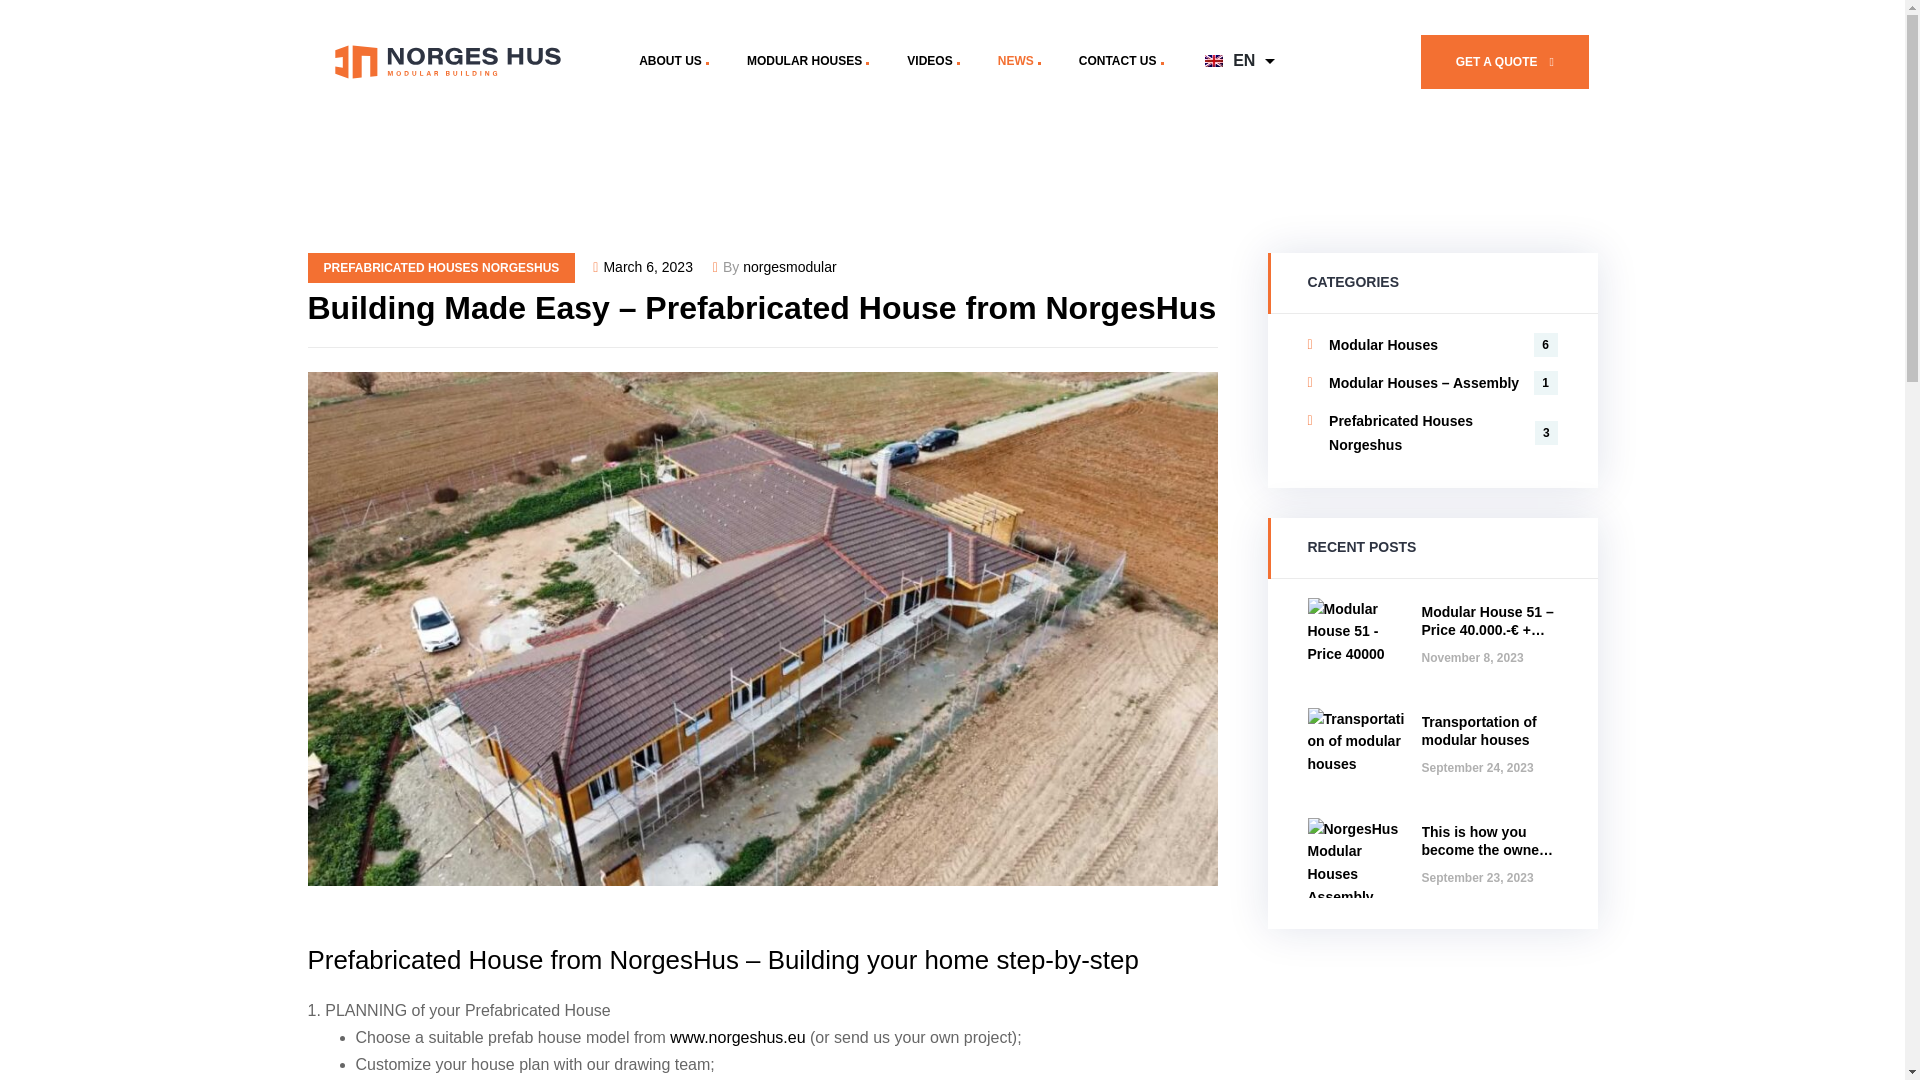  What do you see at coordinates (807, 62) in the screenshot?
I see `MODULAR HOUSES` at bounding box center [807, 62].